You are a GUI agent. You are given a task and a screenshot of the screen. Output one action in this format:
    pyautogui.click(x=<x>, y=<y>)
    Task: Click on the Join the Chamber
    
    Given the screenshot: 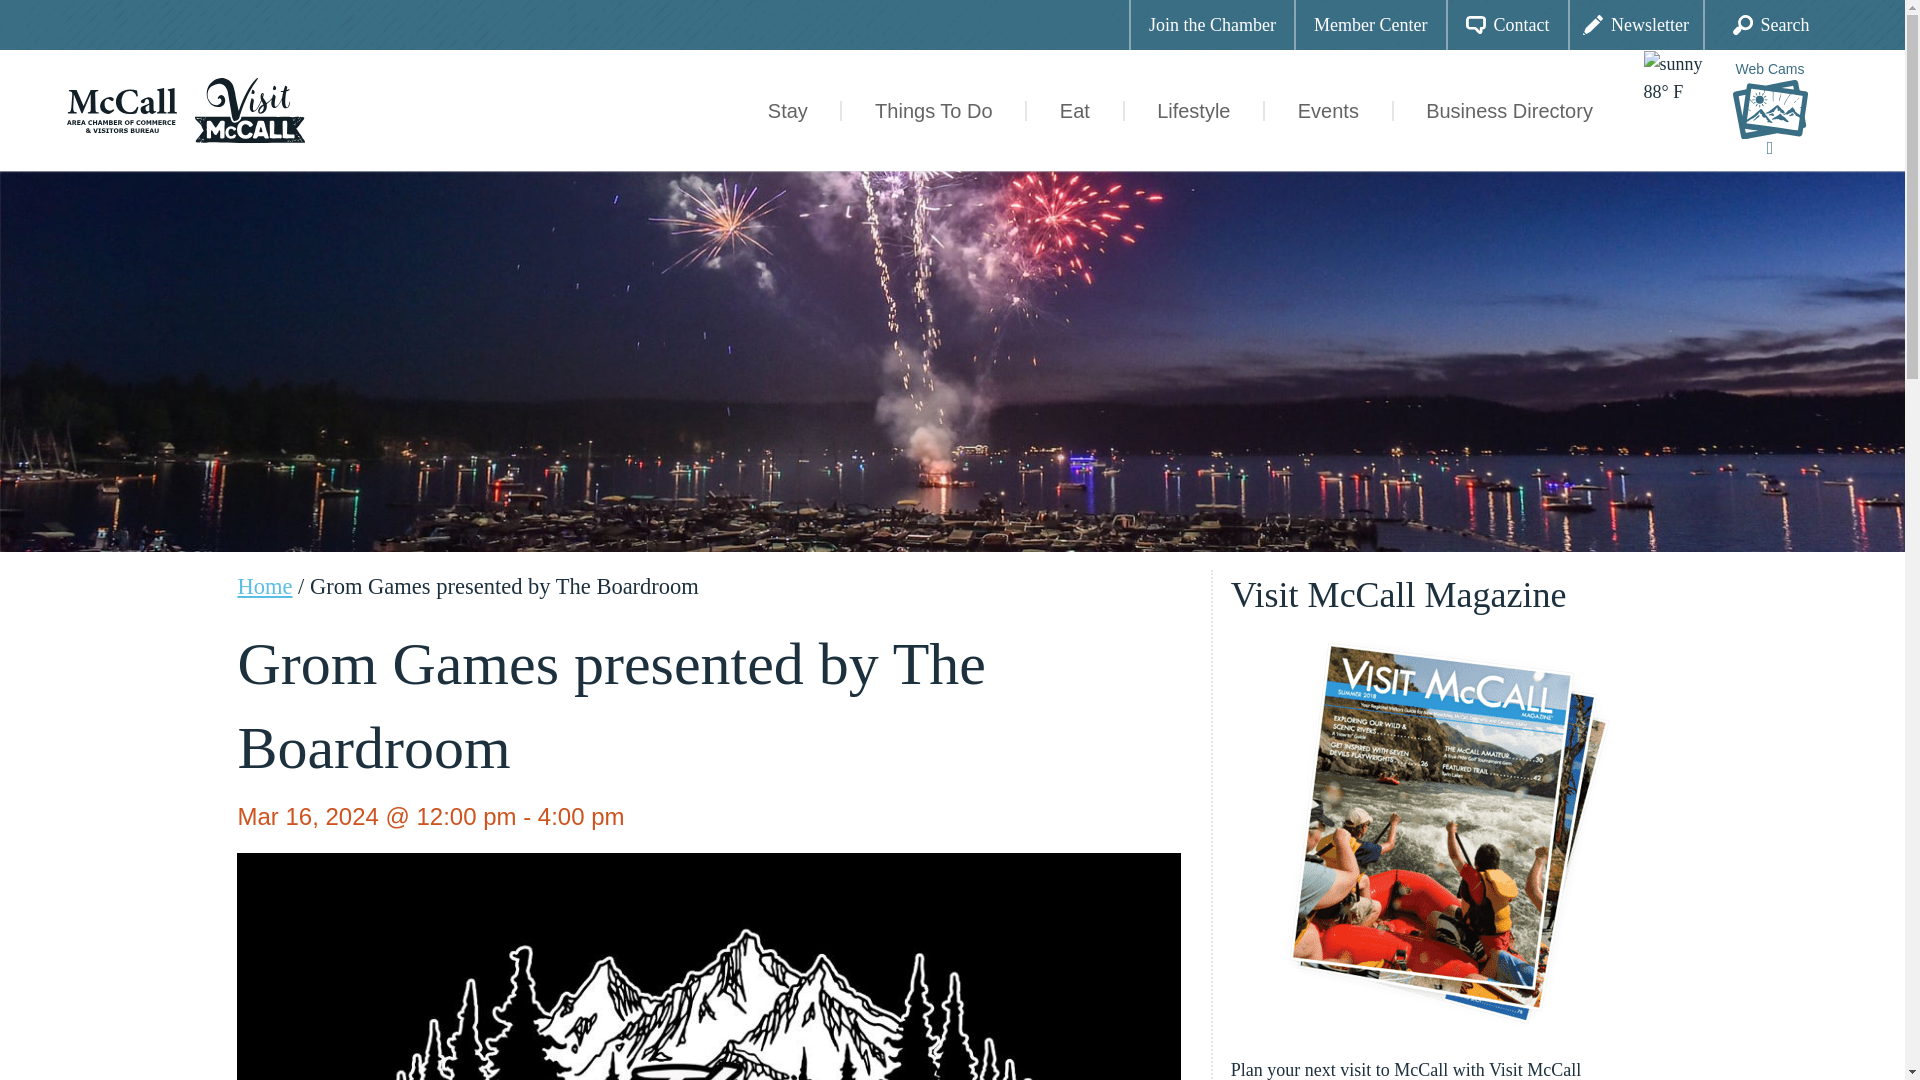 What is the action you would take?
    pyautogui.click(x=1211, y=24)
    